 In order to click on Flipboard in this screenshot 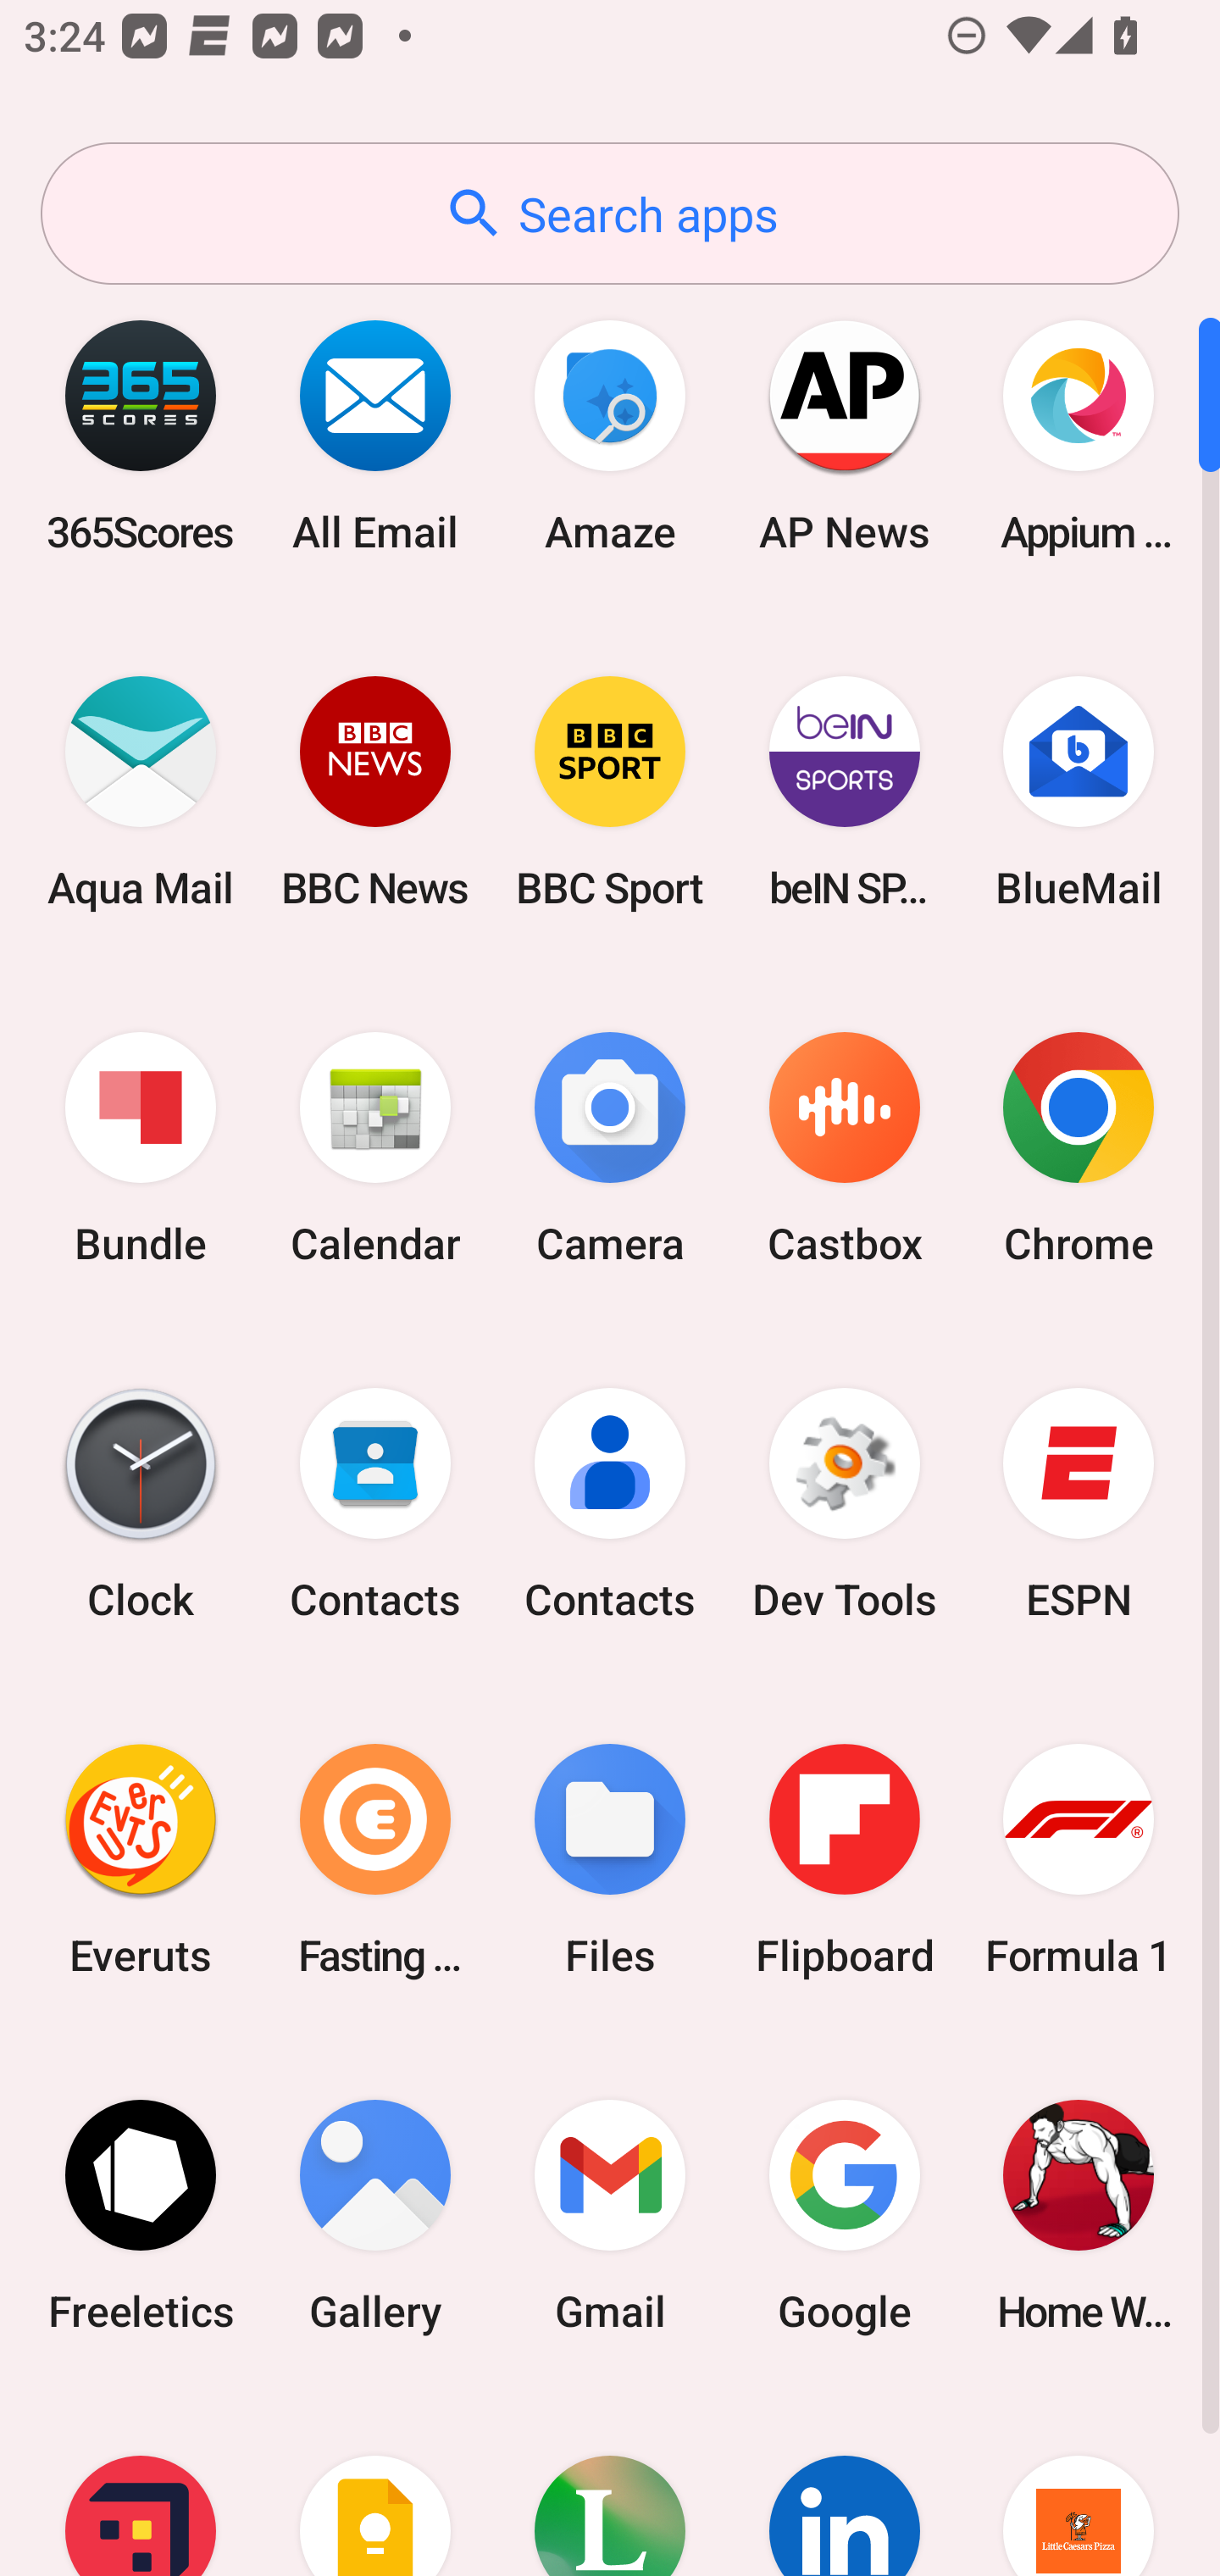, I will do `click(844, 1859)`.